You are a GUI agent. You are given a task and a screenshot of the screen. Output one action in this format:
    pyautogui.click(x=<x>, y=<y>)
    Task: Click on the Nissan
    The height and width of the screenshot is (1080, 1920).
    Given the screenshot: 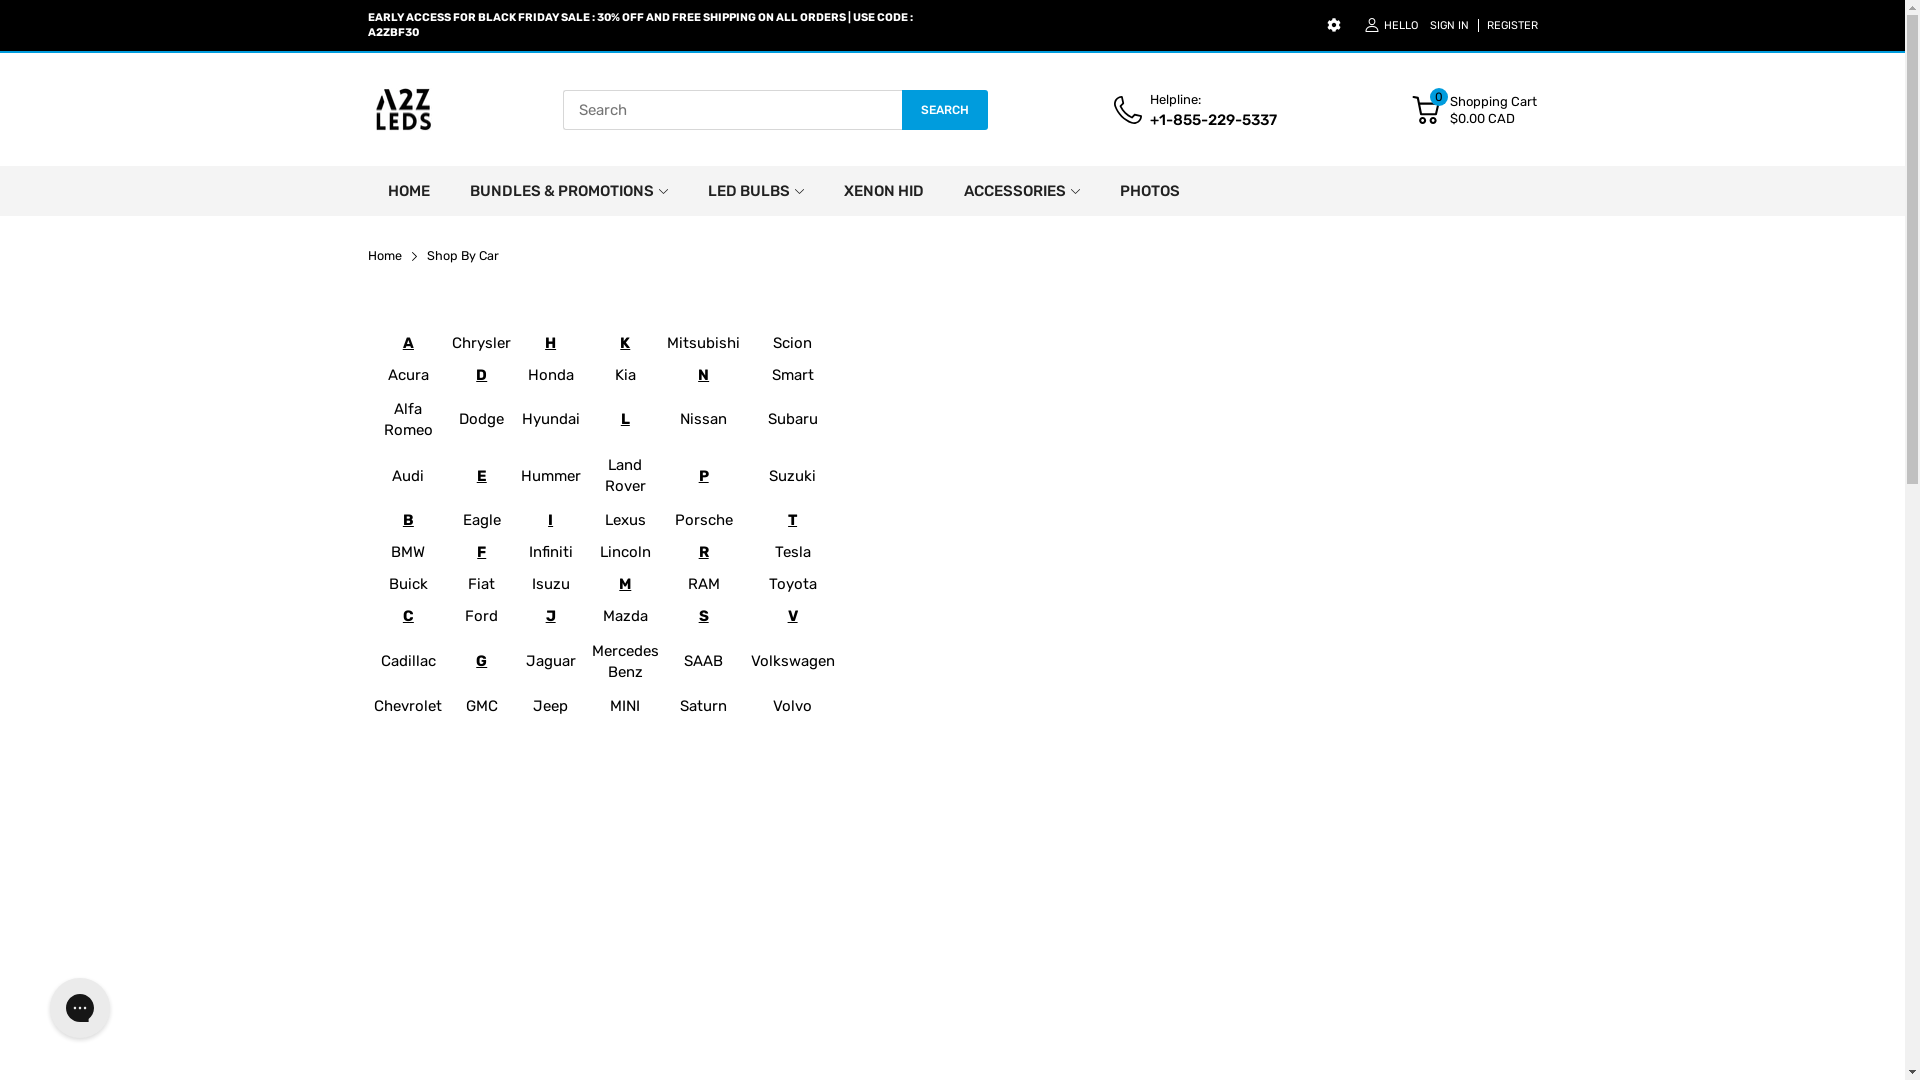 What is the action you would take?
    pyautogui.click(x=704, y=419)
    